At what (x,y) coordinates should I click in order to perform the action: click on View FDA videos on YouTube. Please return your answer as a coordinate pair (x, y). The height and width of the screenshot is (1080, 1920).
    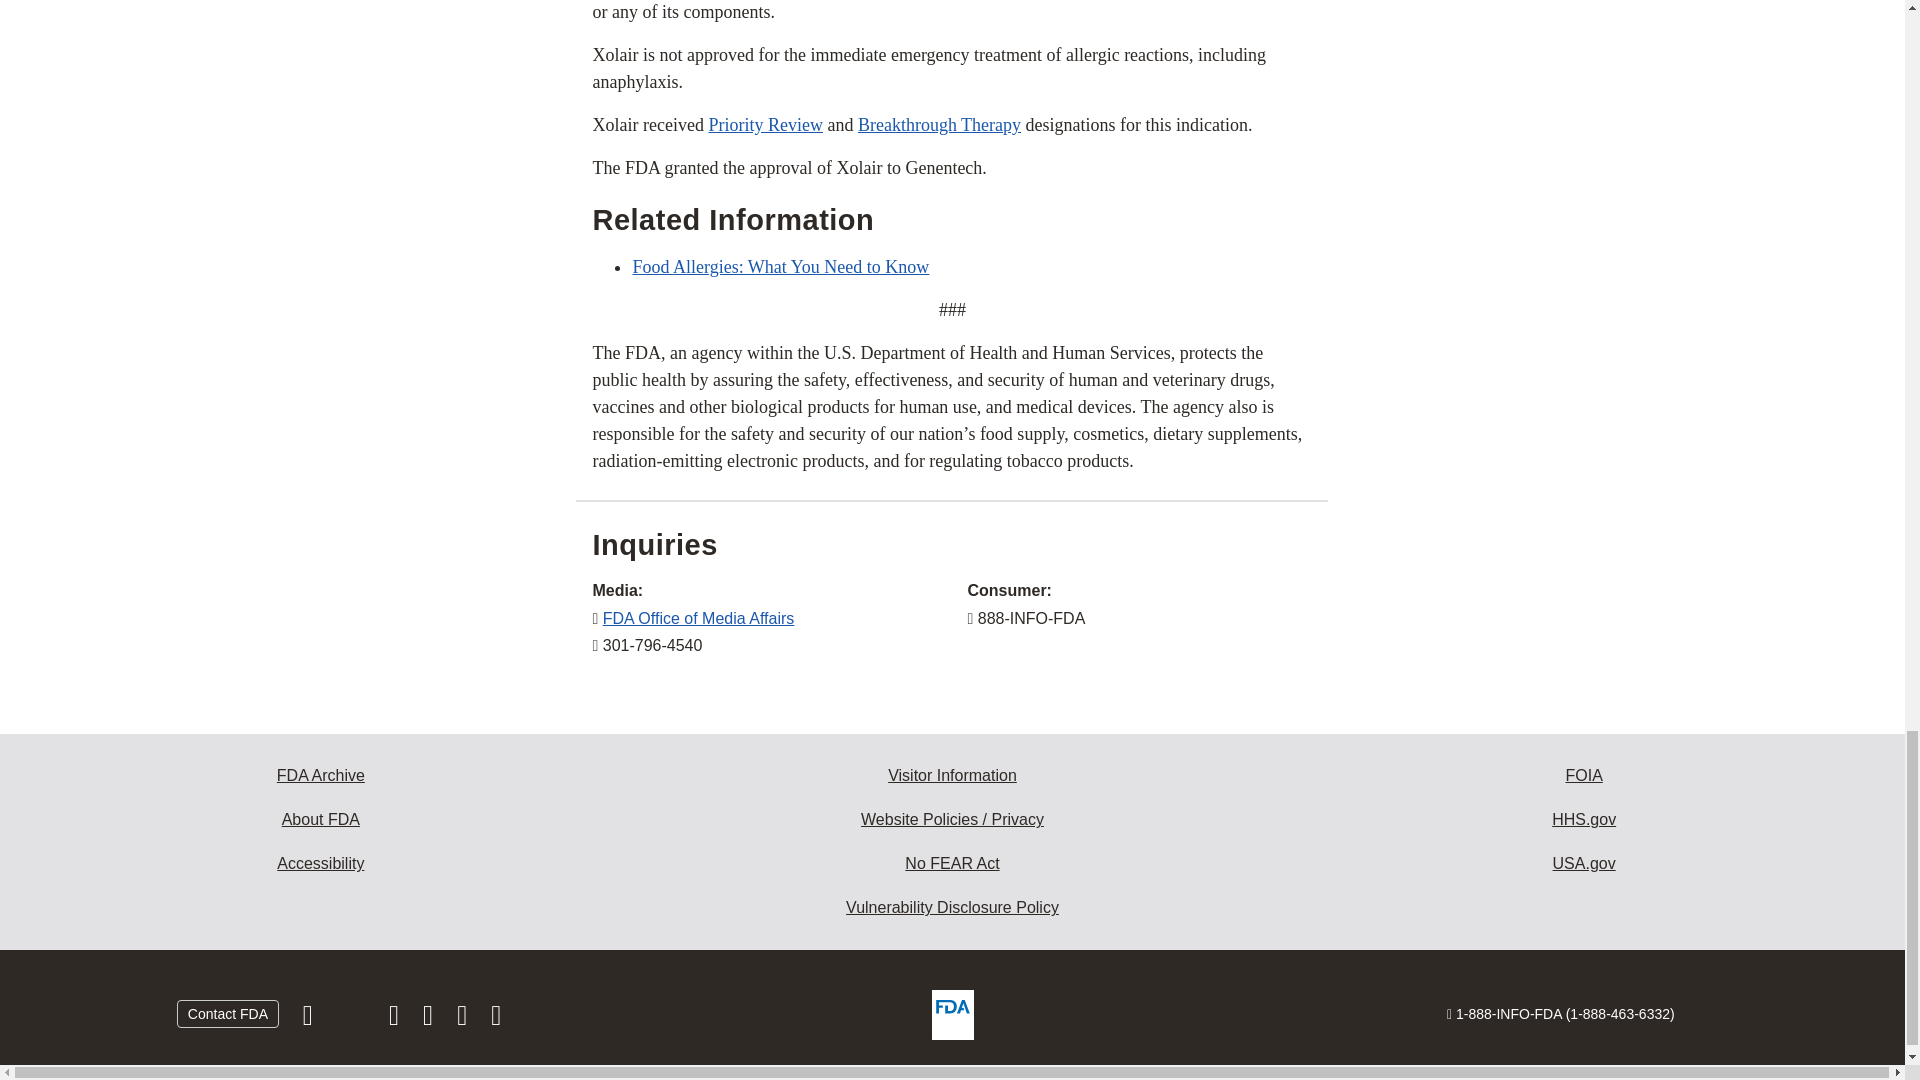
    Looking at the image, I should click on (464, 1020).